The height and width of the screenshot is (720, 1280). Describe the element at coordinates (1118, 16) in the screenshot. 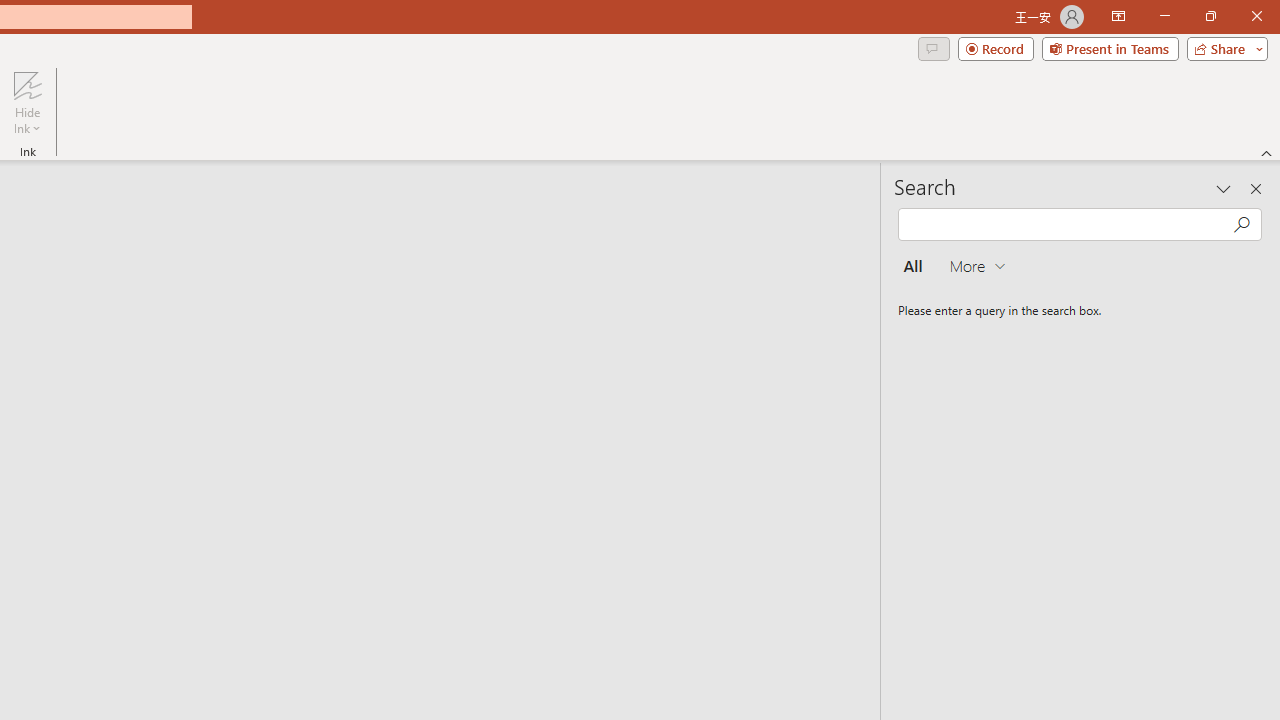

I see `Ribbon Display Options` at that location.